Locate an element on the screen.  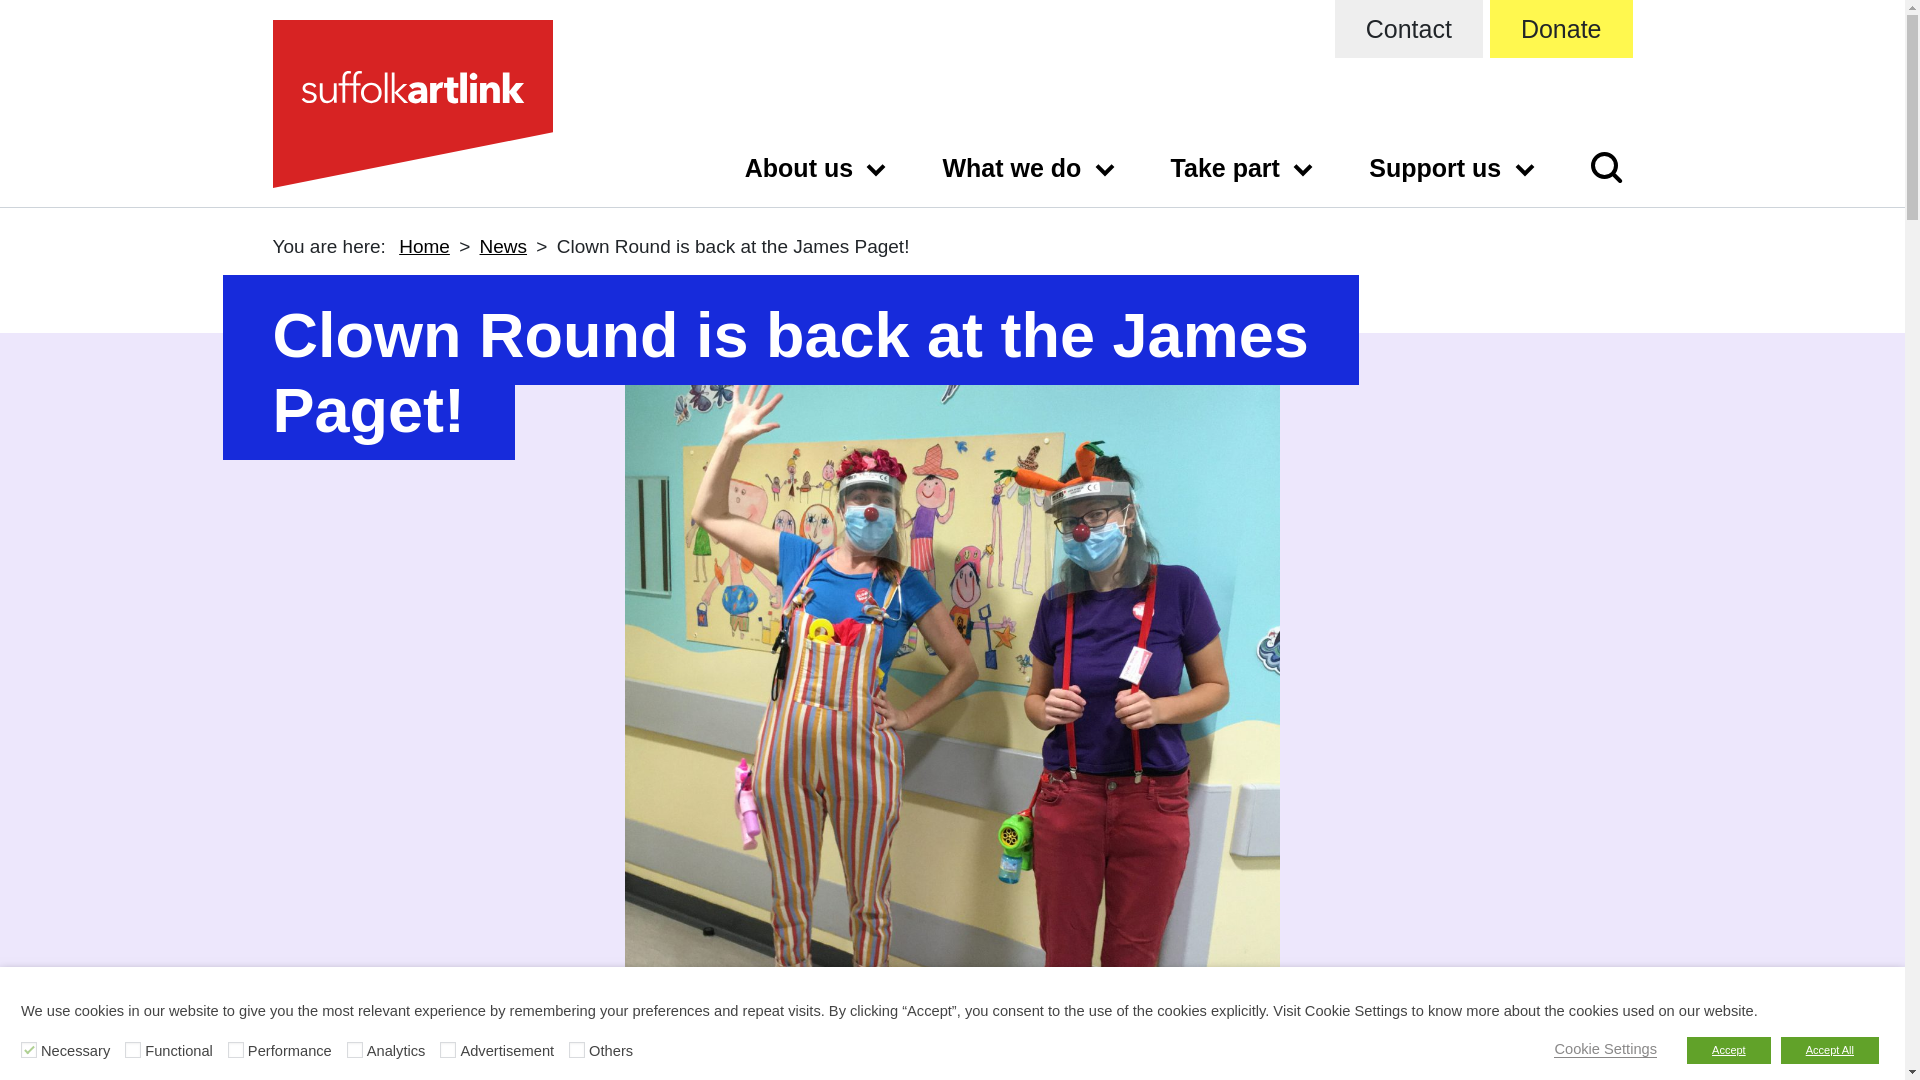
on is located at coordinates (28, 1050).